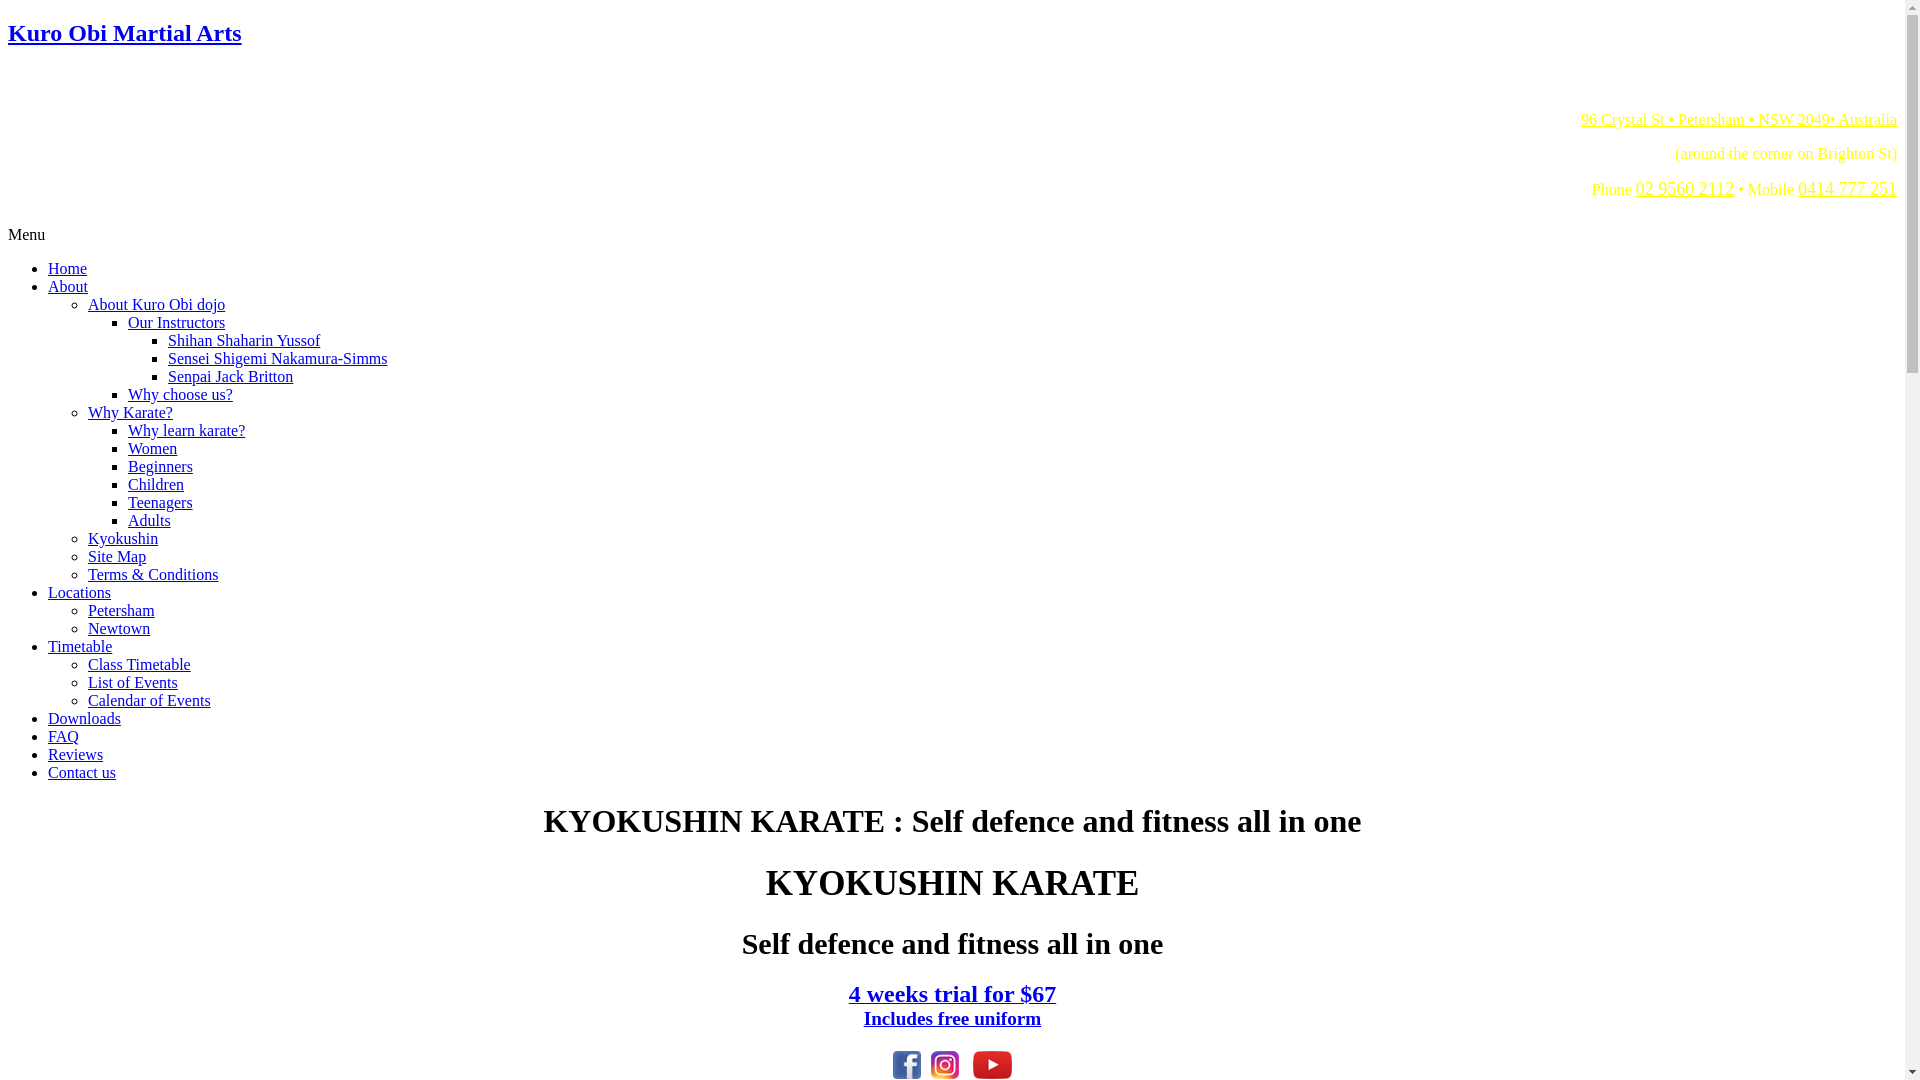  Describe the element at coordinates (230, 376) in the screenshot. I see `Senpai Jack Britton` at that location.